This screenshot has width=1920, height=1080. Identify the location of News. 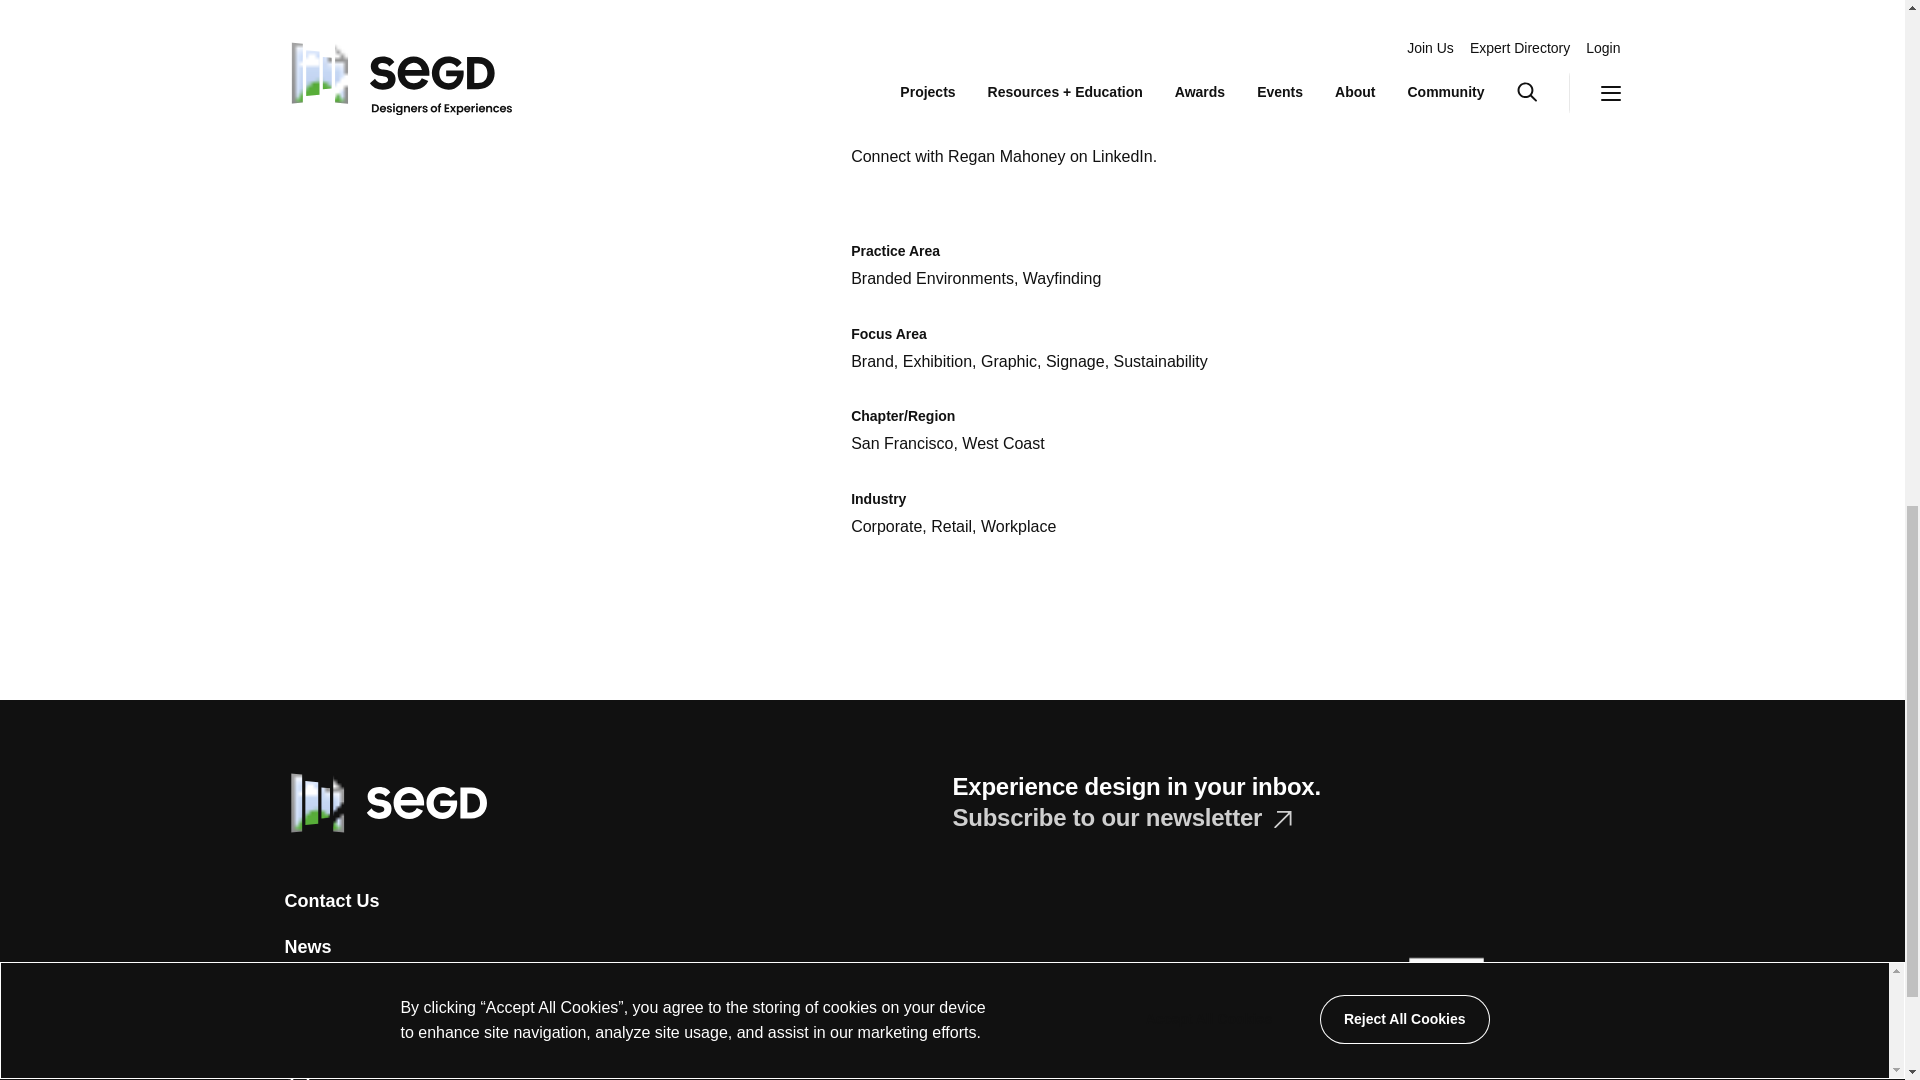
(307, 946).